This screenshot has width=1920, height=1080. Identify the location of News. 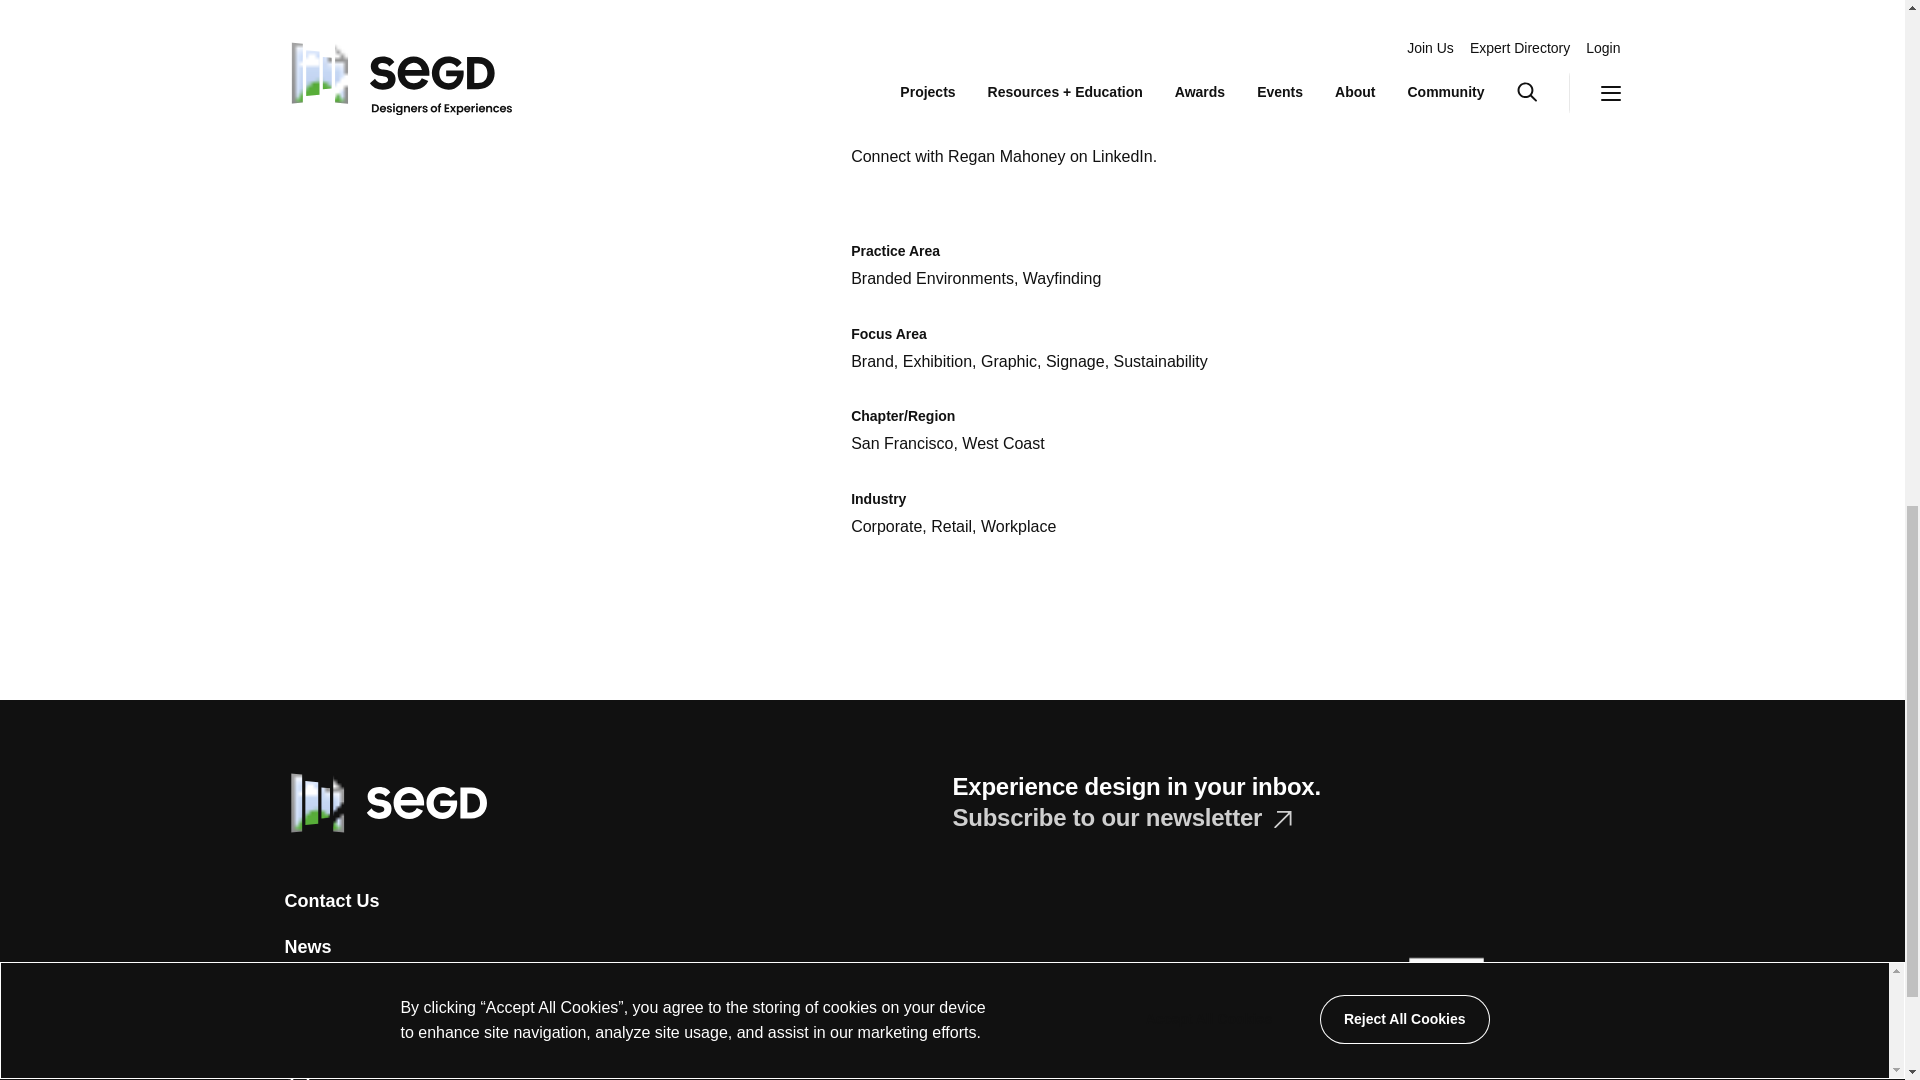
(307, 946).